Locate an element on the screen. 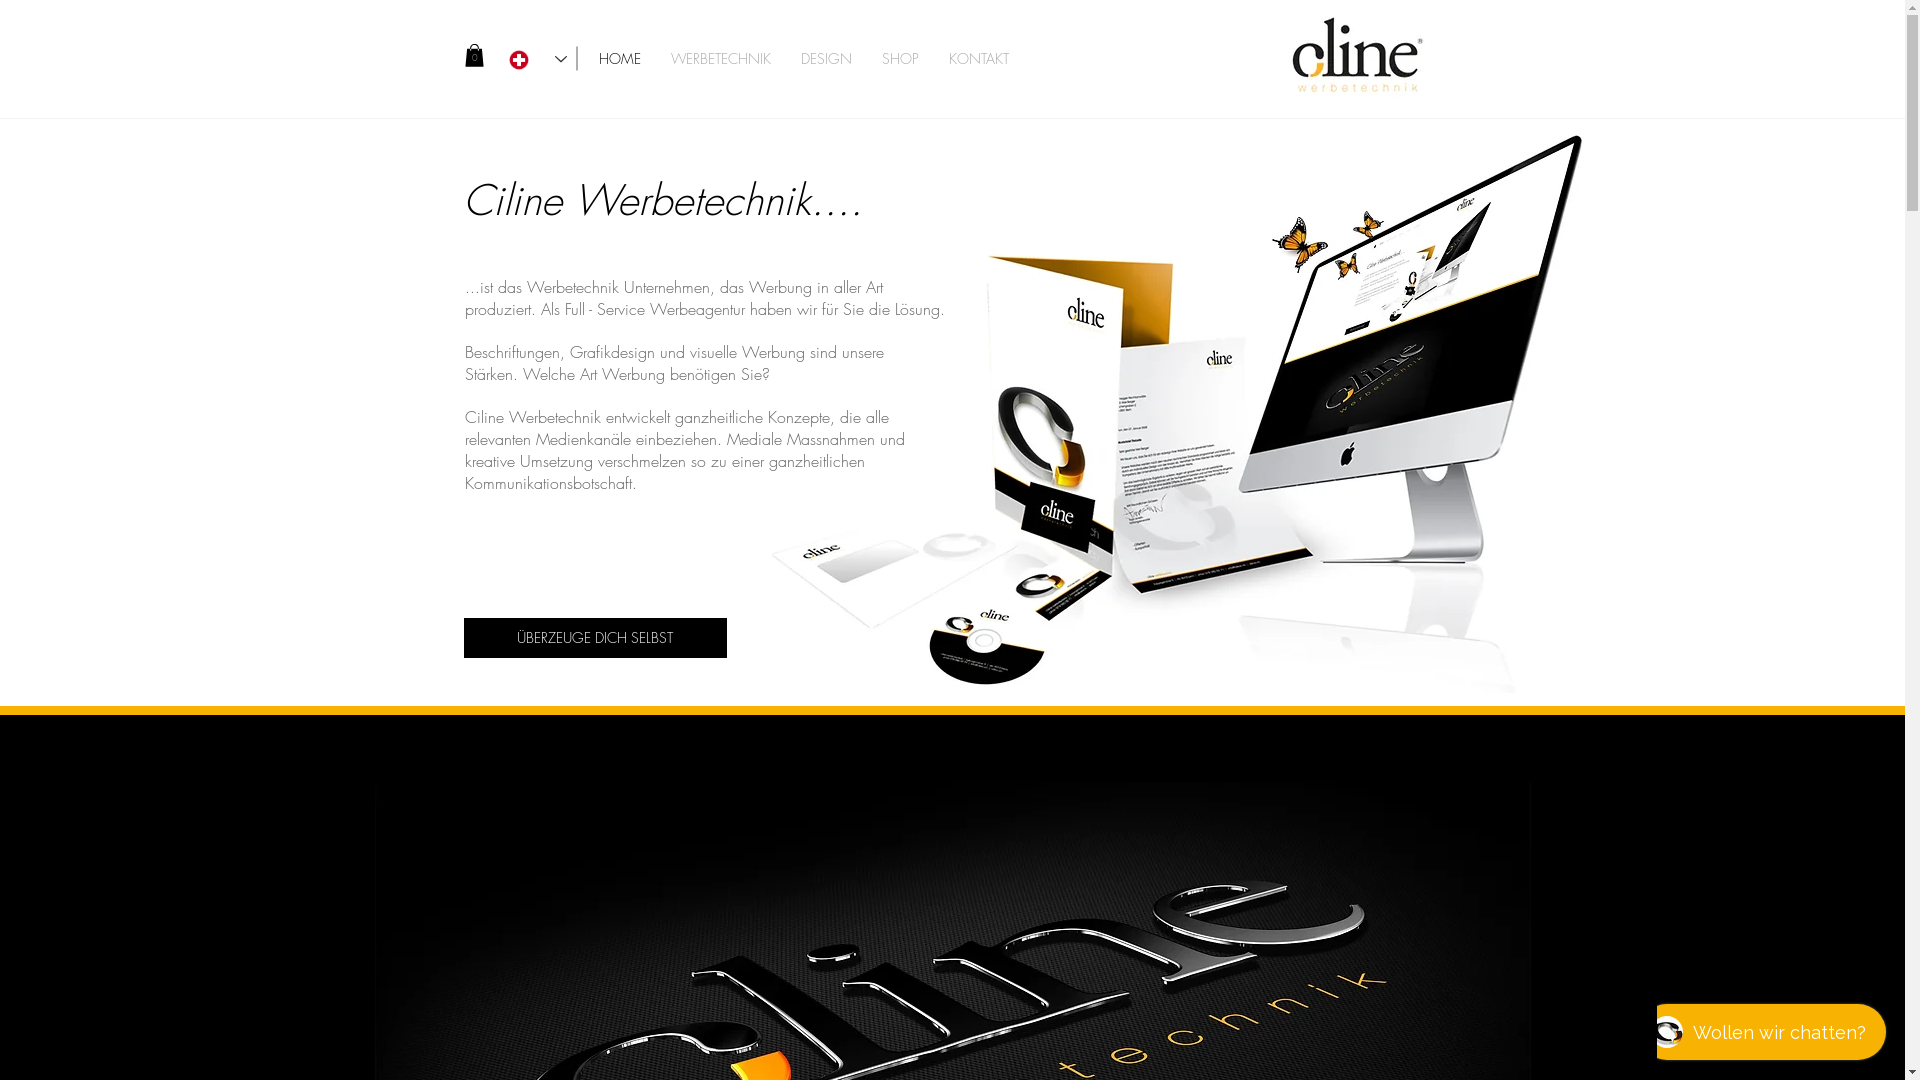  KONTAKT is located at coordinates (979, 58).